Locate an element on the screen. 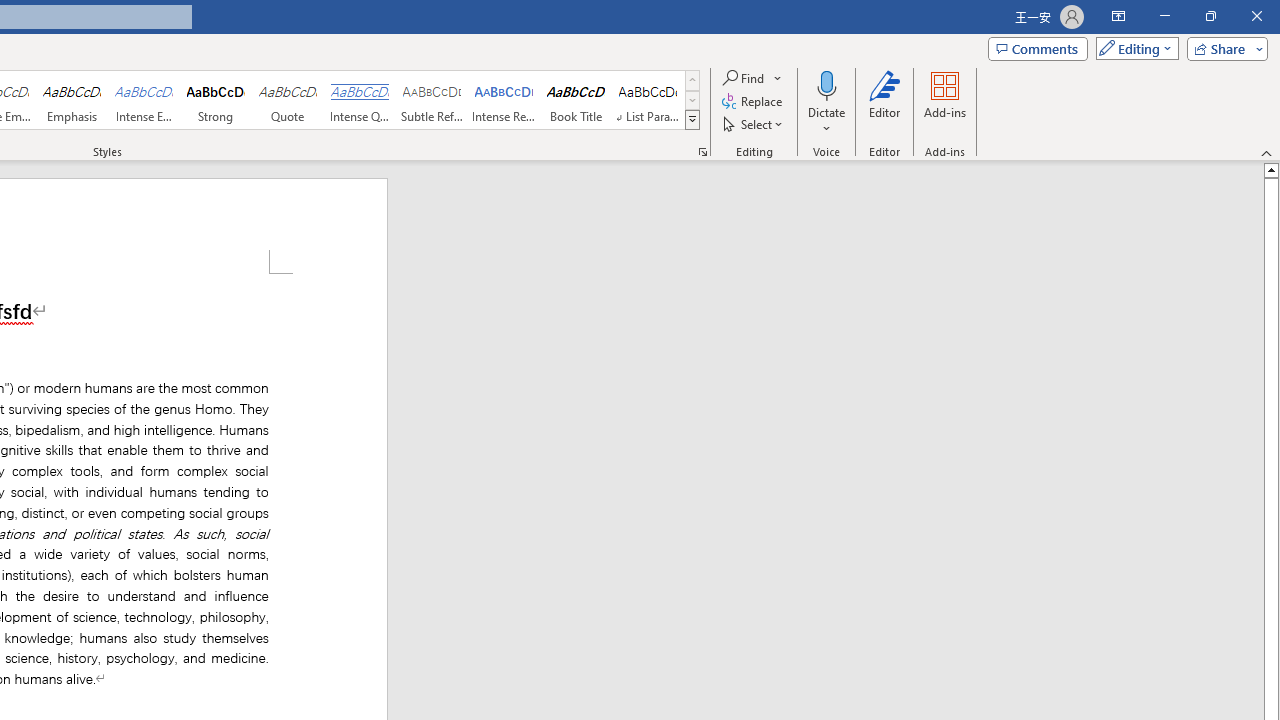  Strong is located at coordinates (216, 100).